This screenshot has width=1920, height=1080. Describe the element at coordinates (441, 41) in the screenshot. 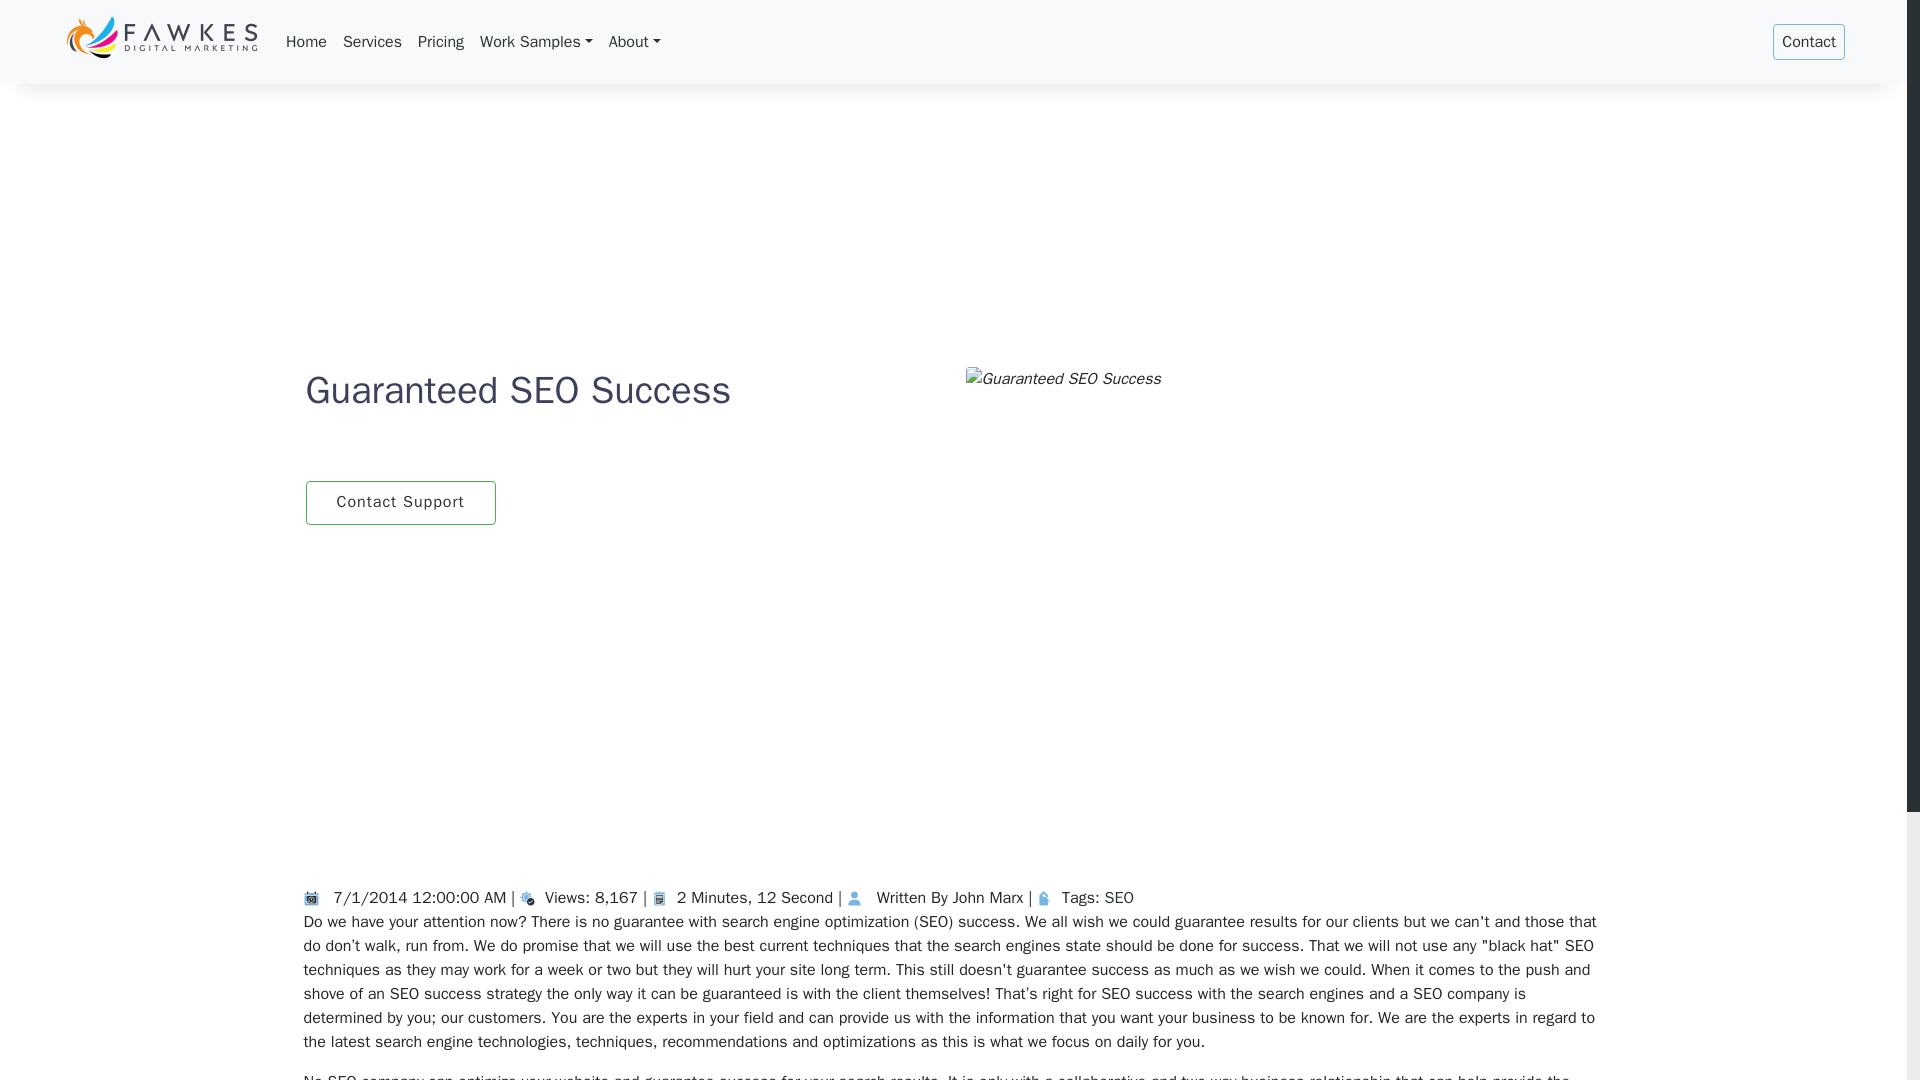

I see `Pricing` at that location.